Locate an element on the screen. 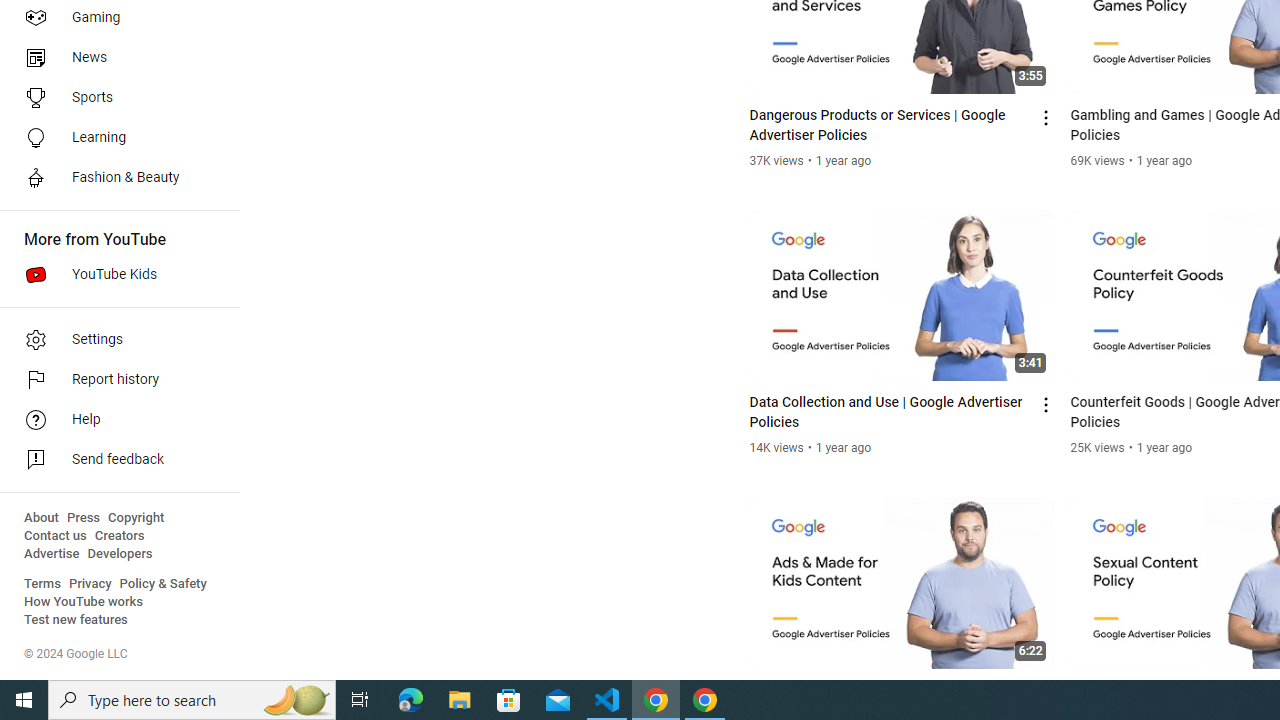  Report history is located at coordinates (114, 380).